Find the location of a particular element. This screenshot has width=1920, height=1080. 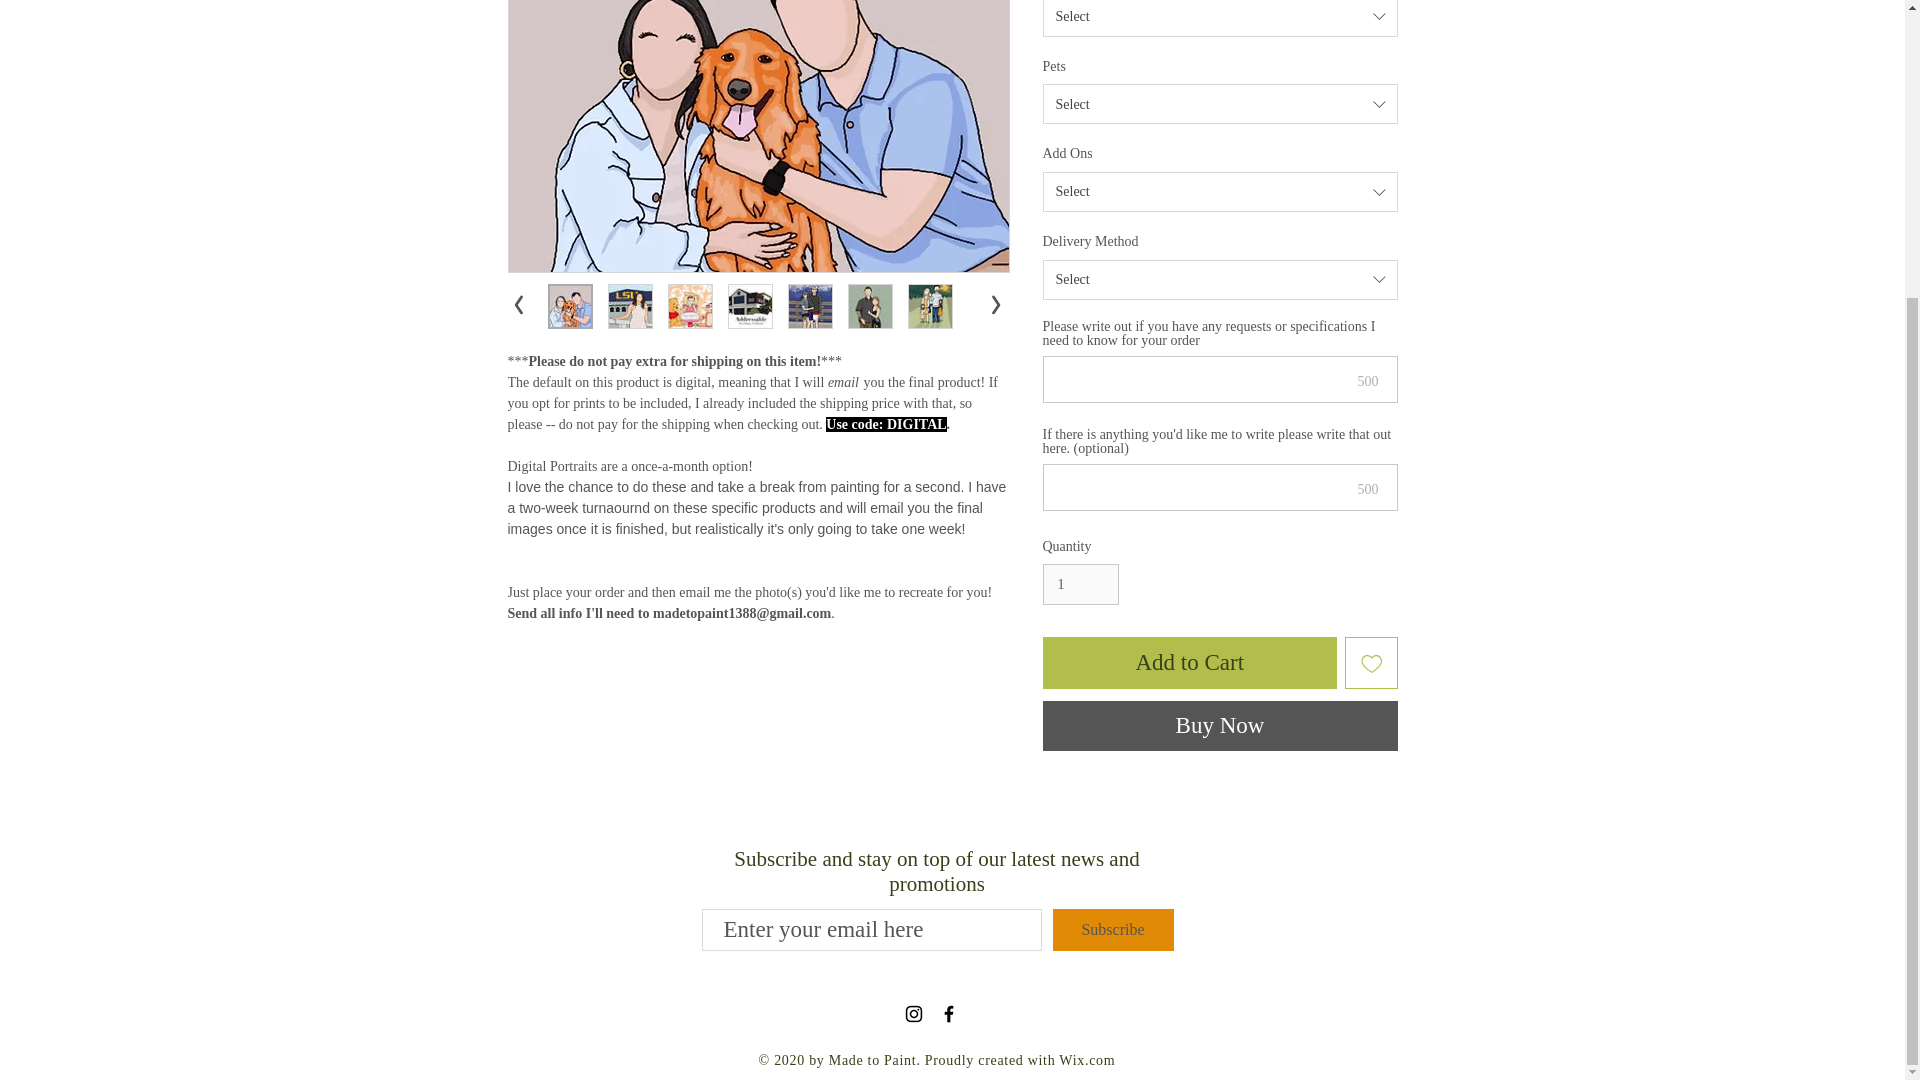

Select is located at coordinates (1220, 191).